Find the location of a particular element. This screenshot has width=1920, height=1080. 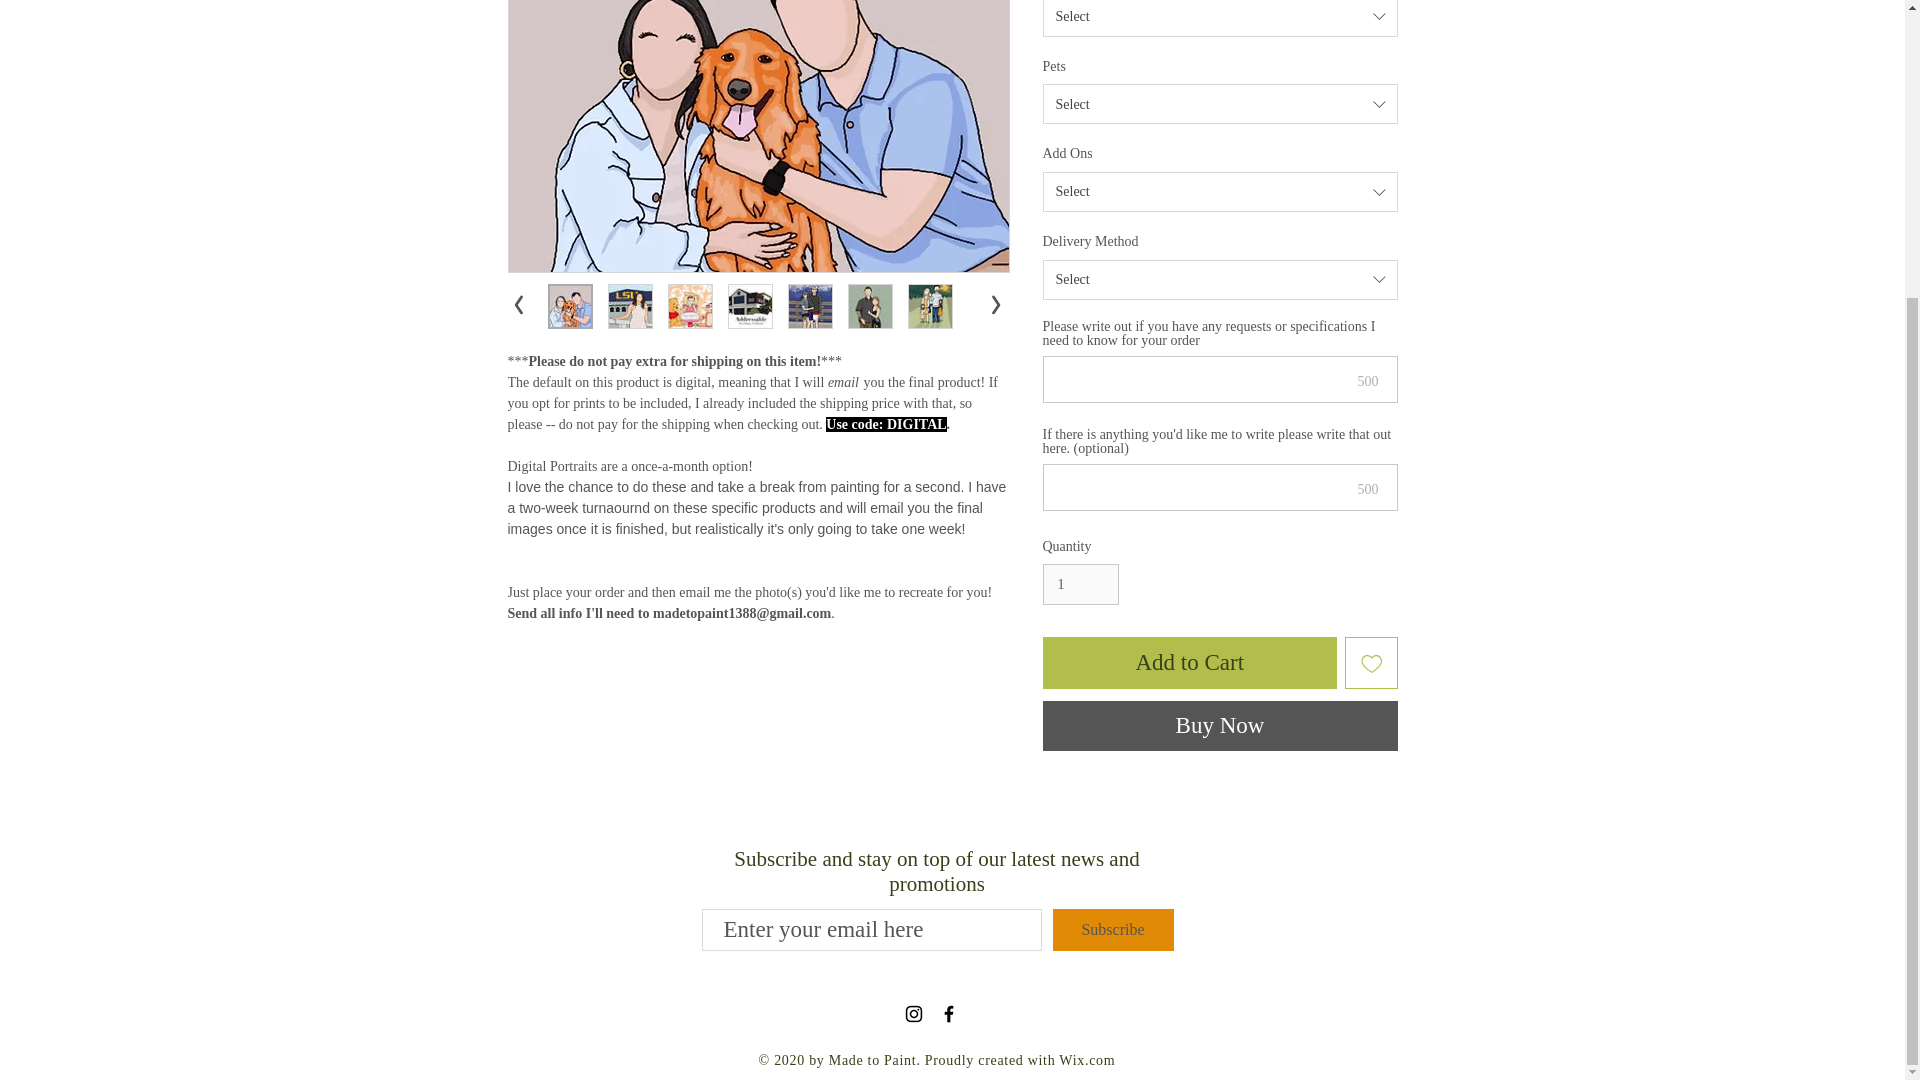

Select is located at coordinates (1220, 191).